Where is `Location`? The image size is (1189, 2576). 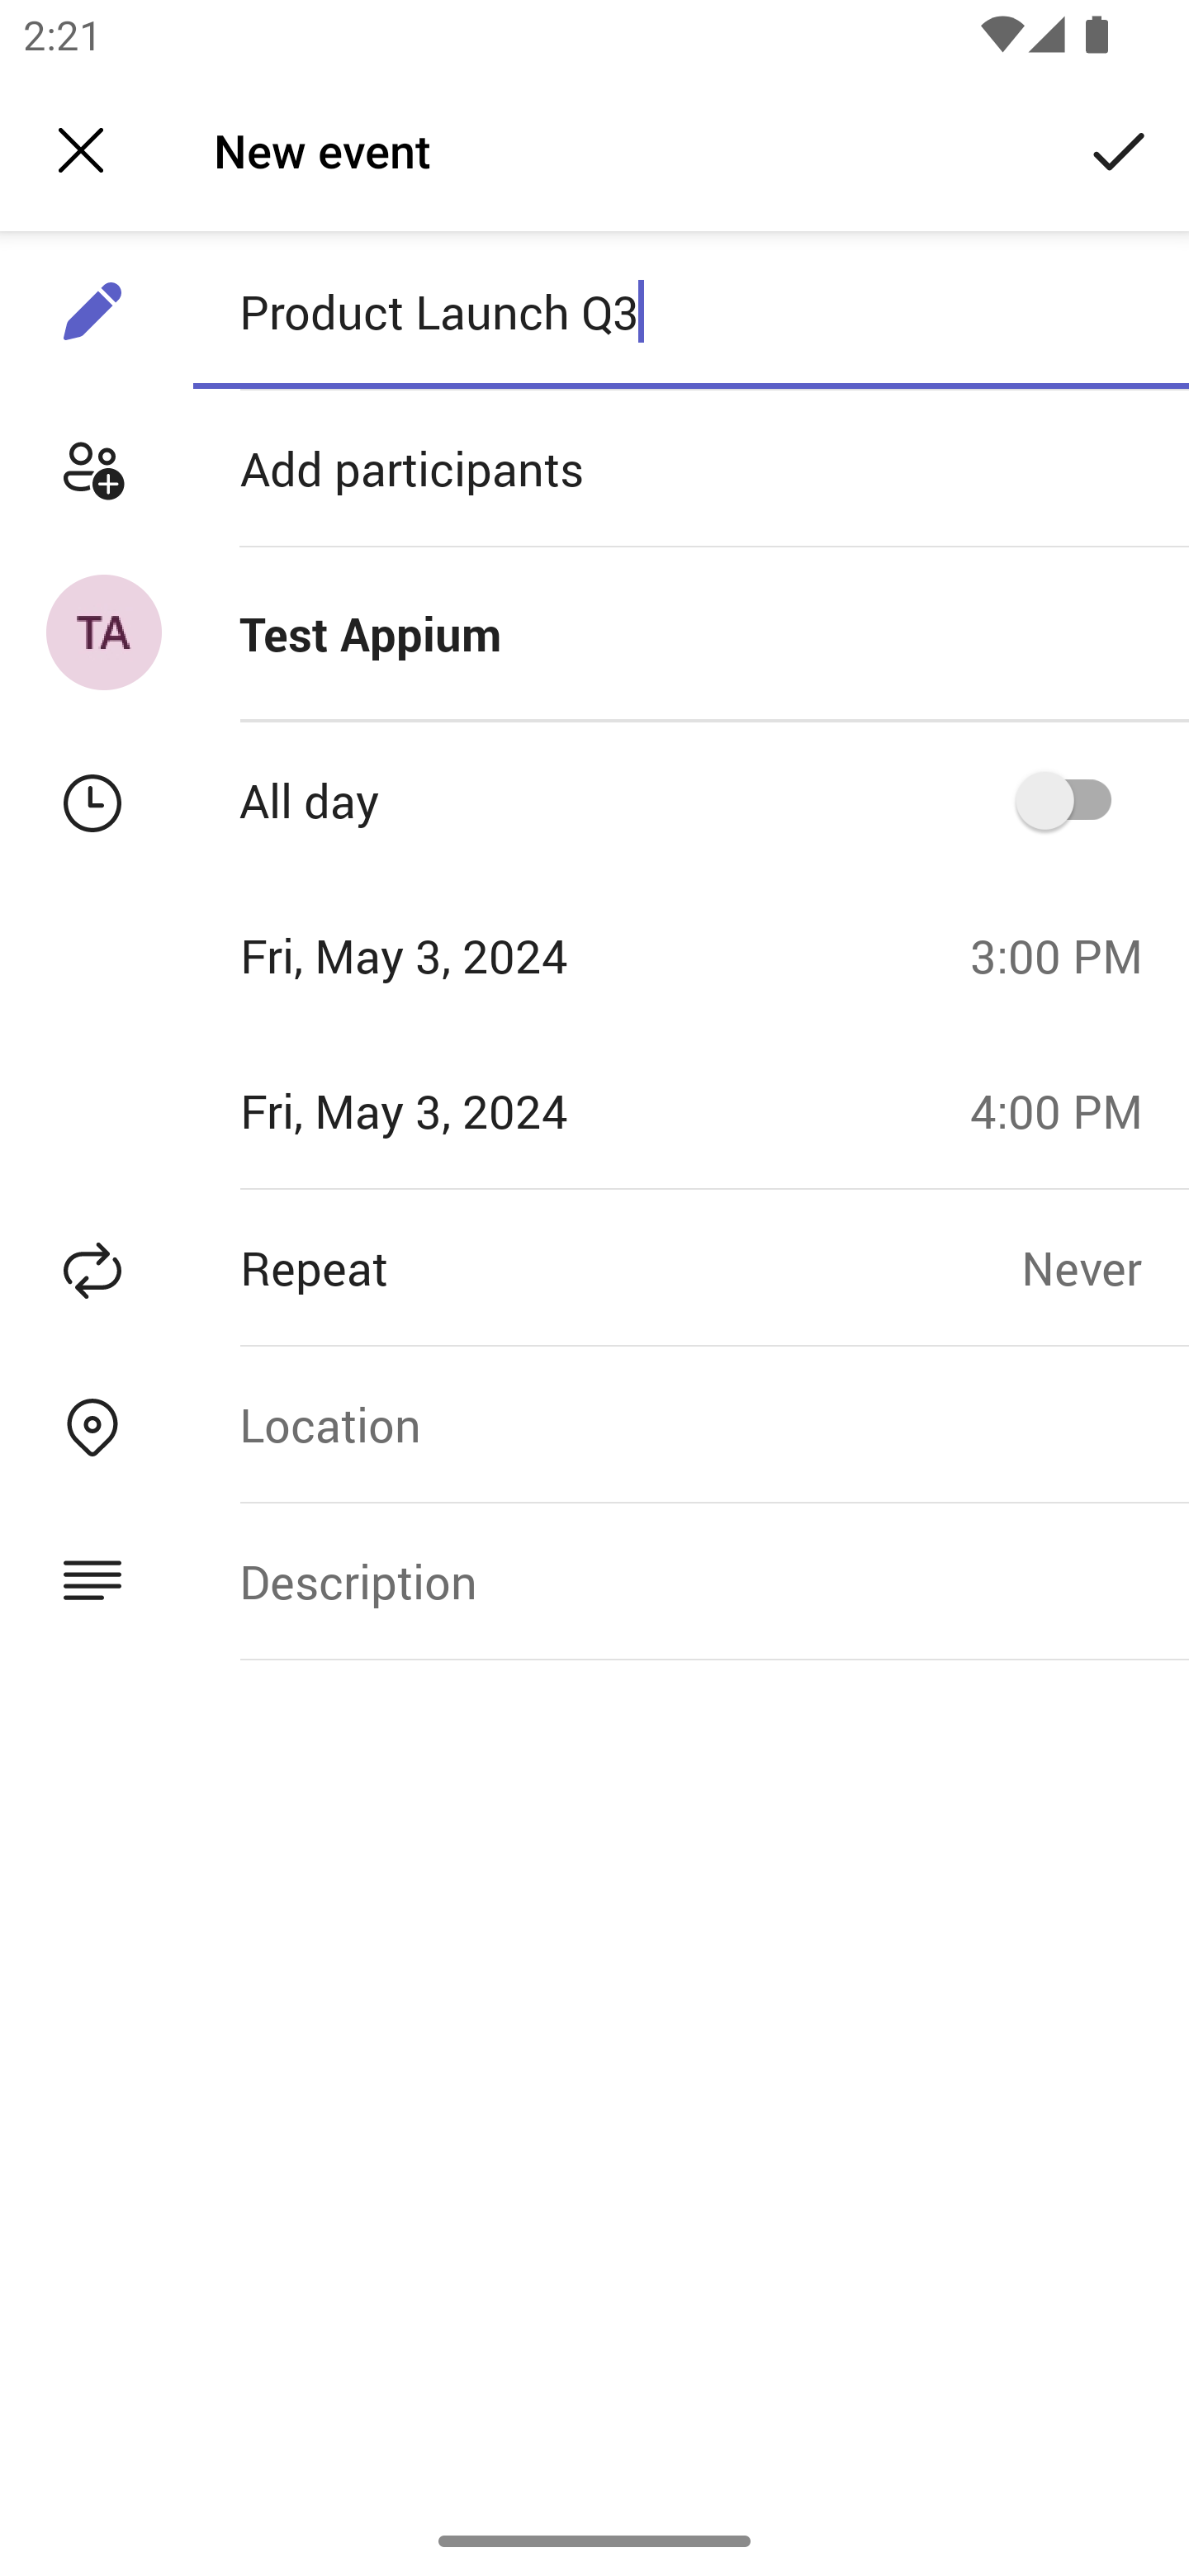
Location is located at coordinates (690, 1423).